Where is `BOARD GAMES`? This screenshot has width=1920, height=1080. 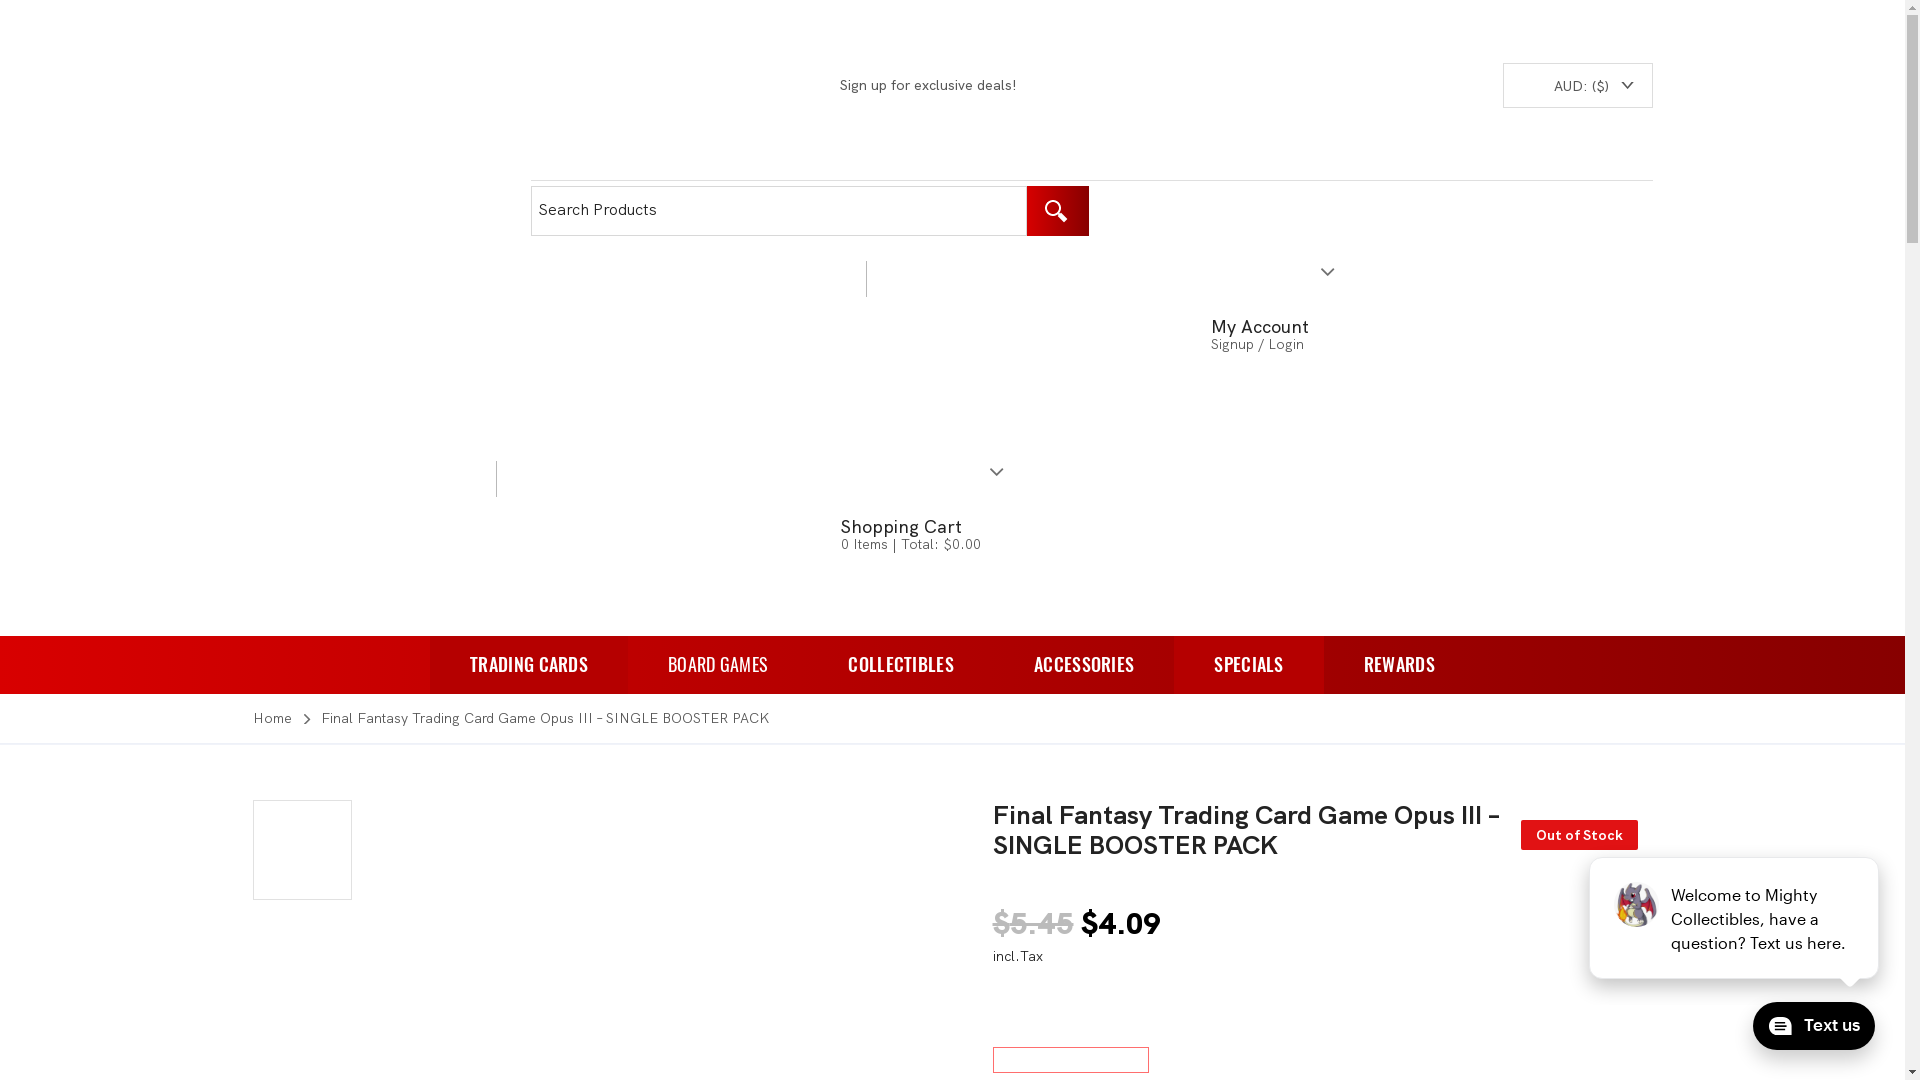
BOARD GAMES is located at coordinates (718, 665).